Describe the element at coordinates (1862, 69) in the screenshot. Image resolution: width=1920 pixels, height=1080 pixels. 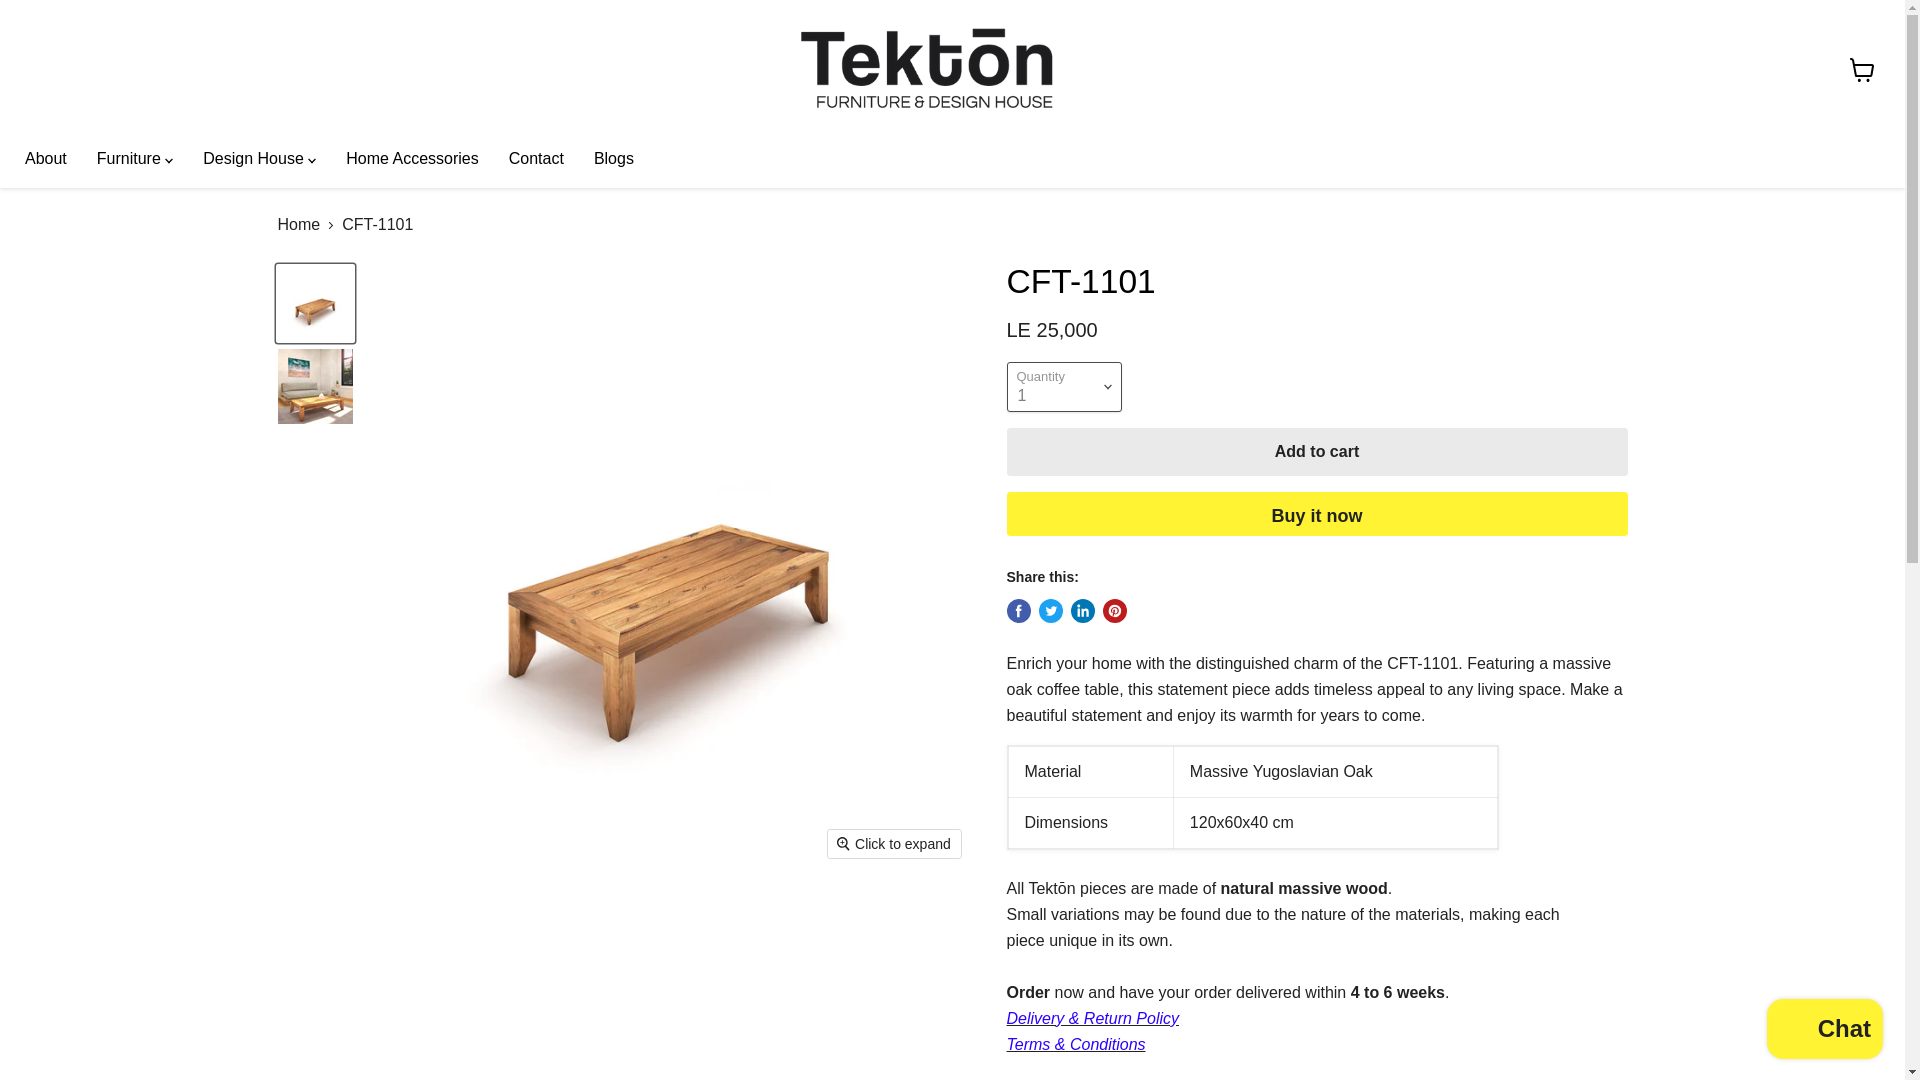
I see `View cart` at that location.